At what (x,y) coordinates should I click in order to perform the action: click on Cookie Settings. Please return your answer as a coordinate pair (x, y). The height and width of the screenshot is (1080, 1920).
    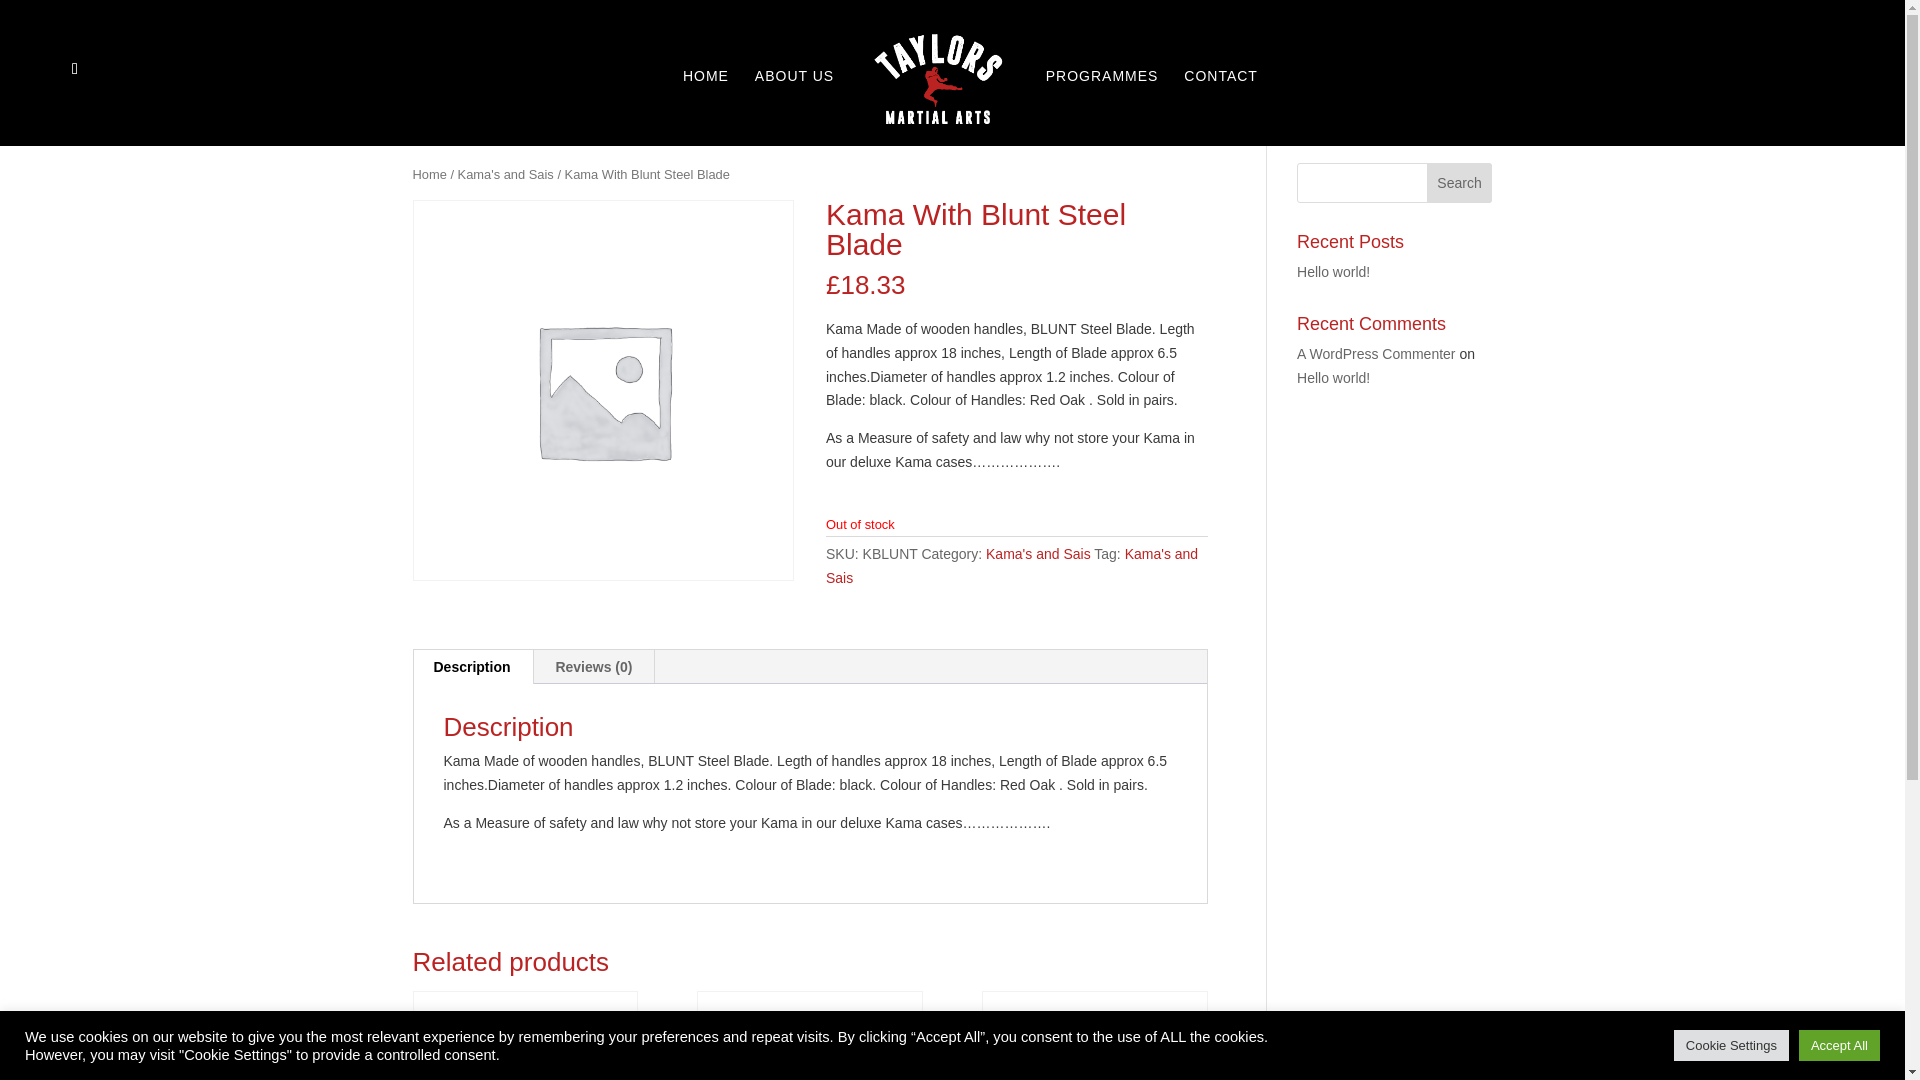
    Looking at the image, I should click on (1732, 1045).